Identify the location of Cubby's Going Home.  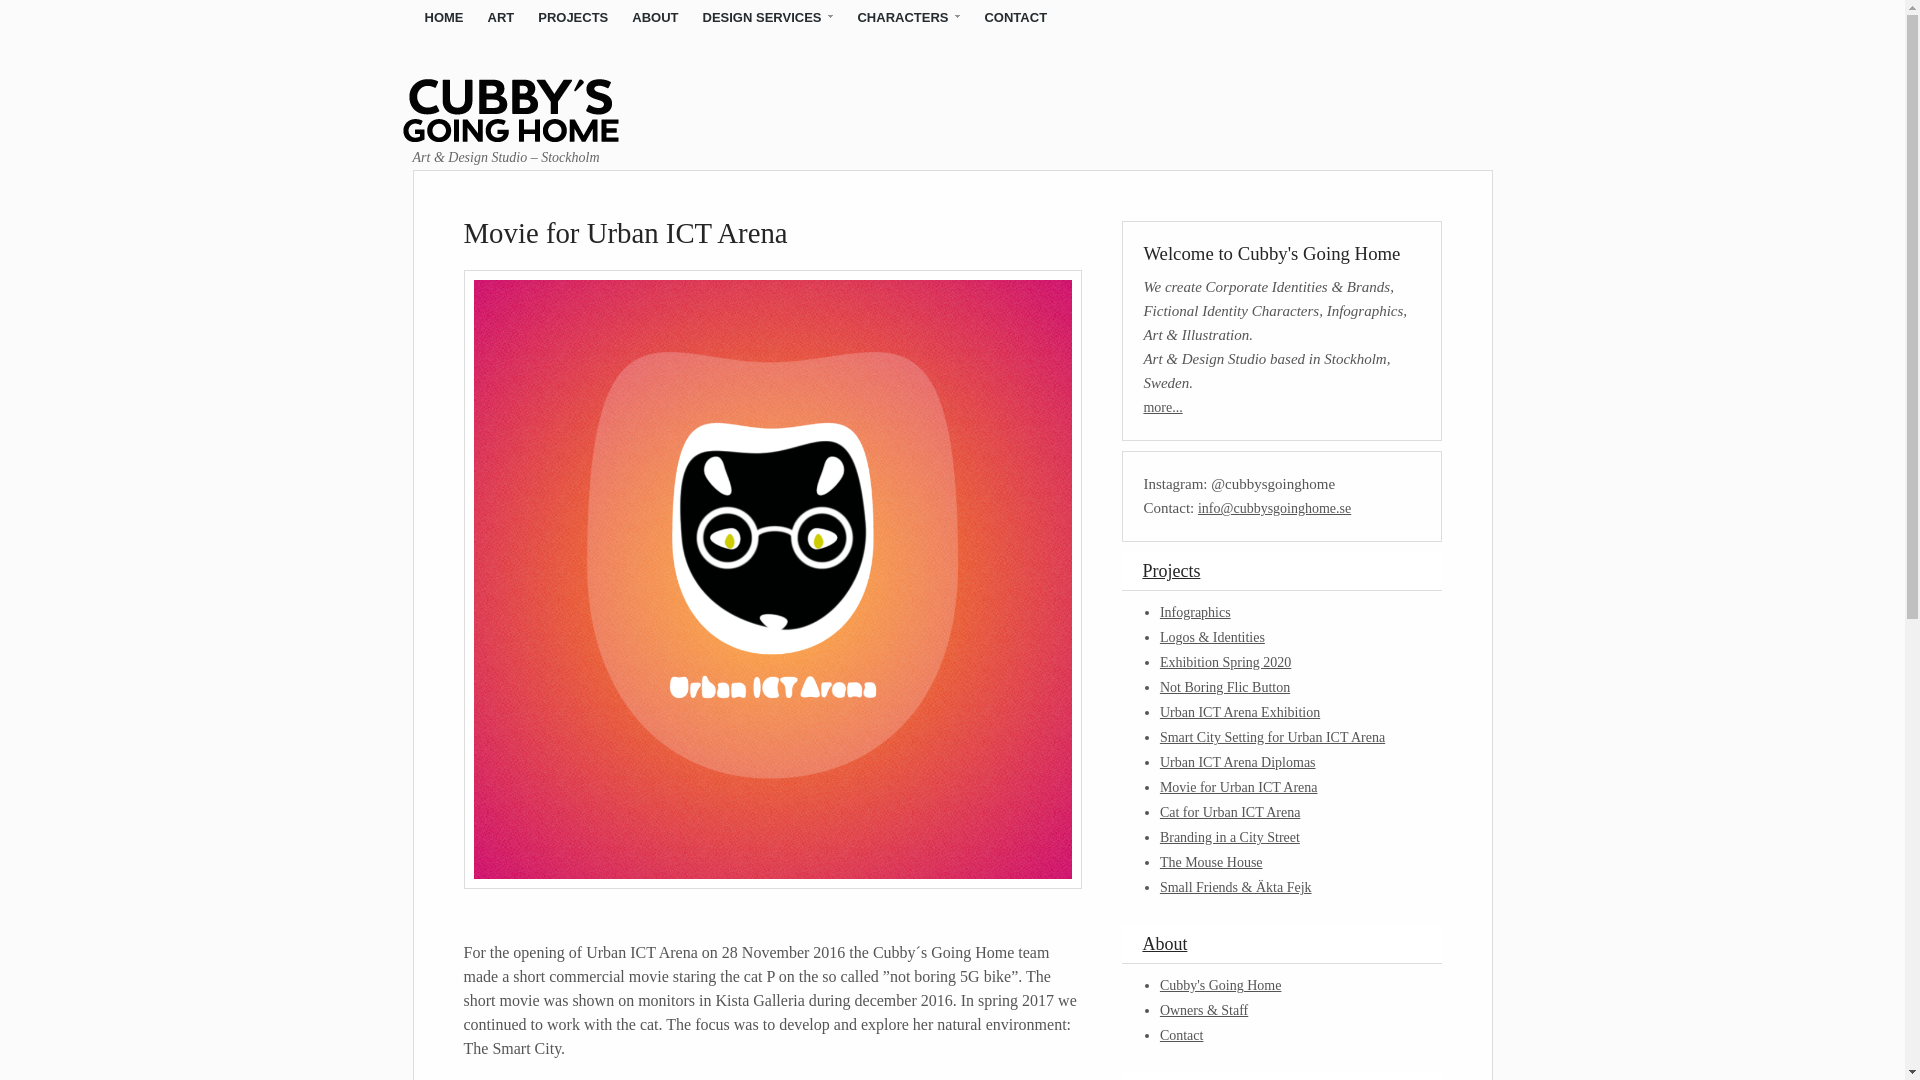
(535, 134).